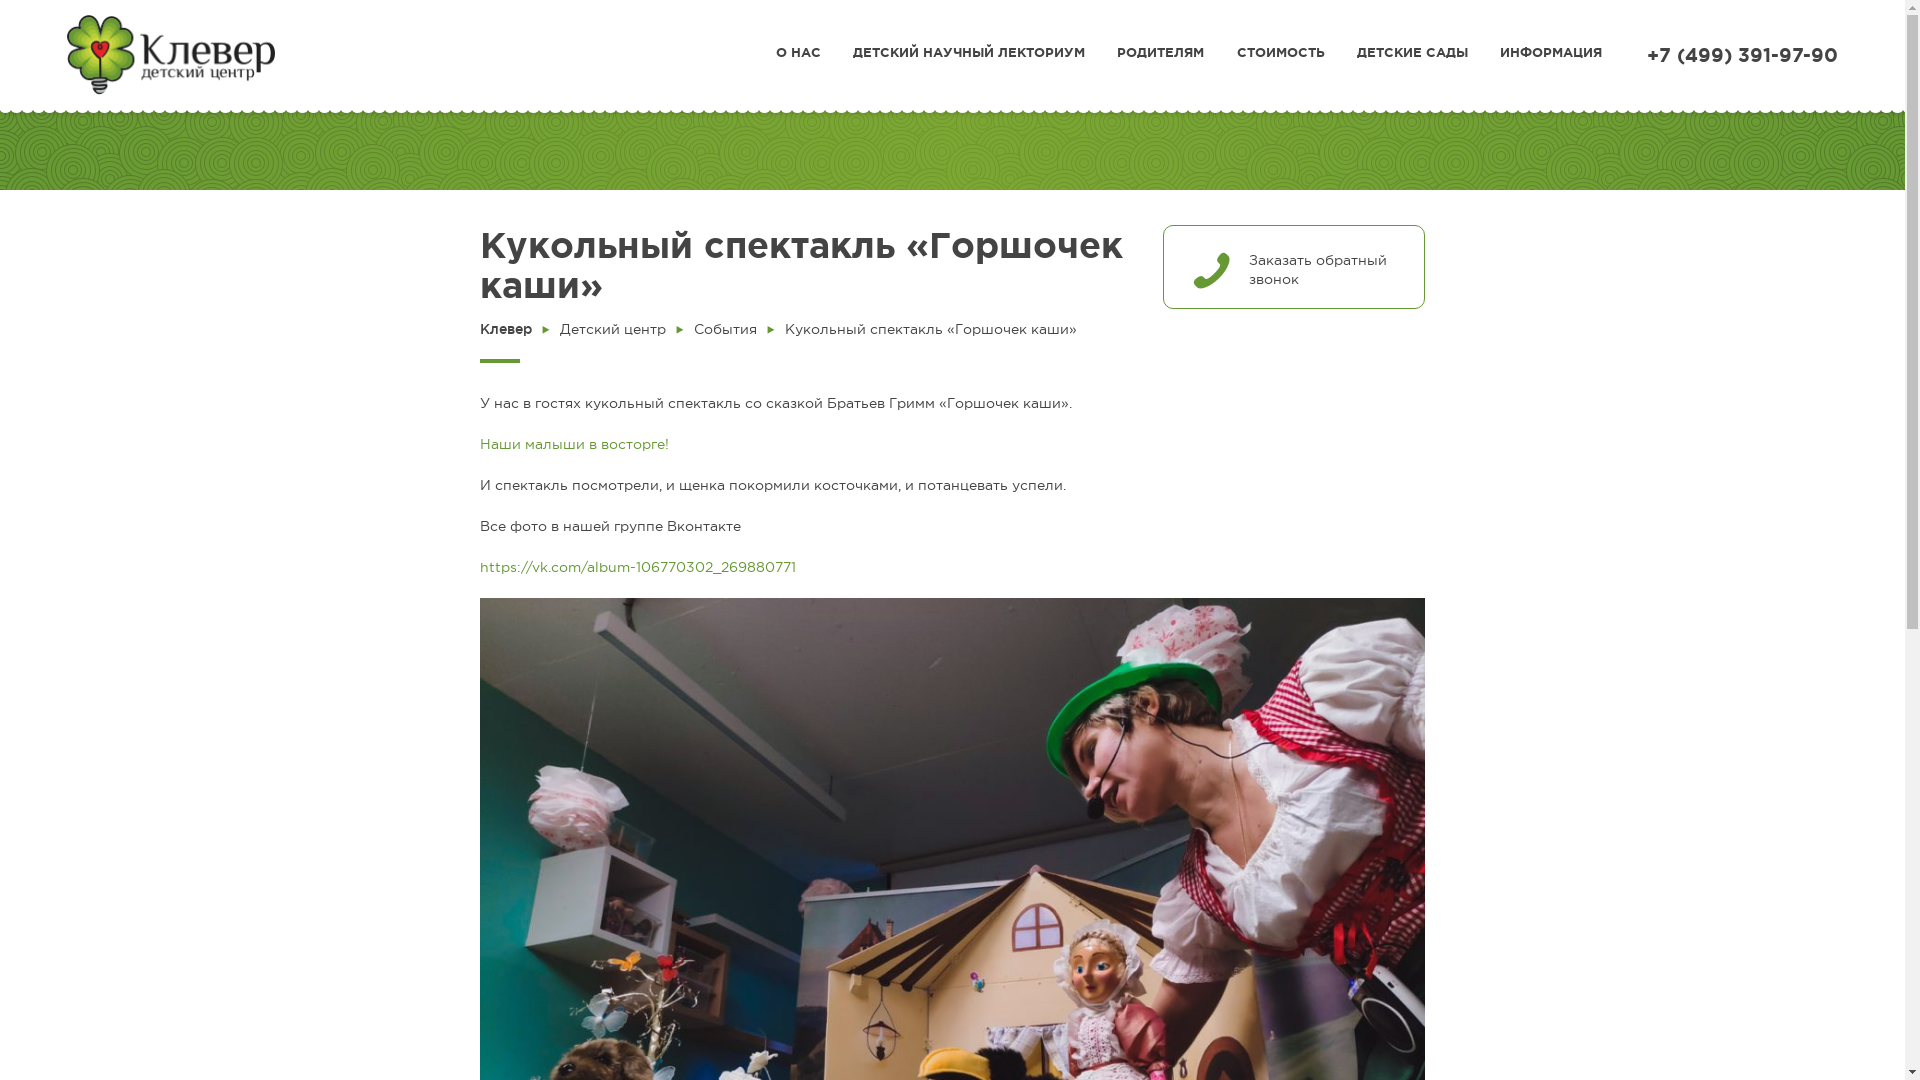 The width and height of the screenshot is (1920, 1080). What do you see at coordinates (638, 567) in the screenshot?
I see `https://vk.com/album-106770302_269880771` at bounding box center [638, 567].